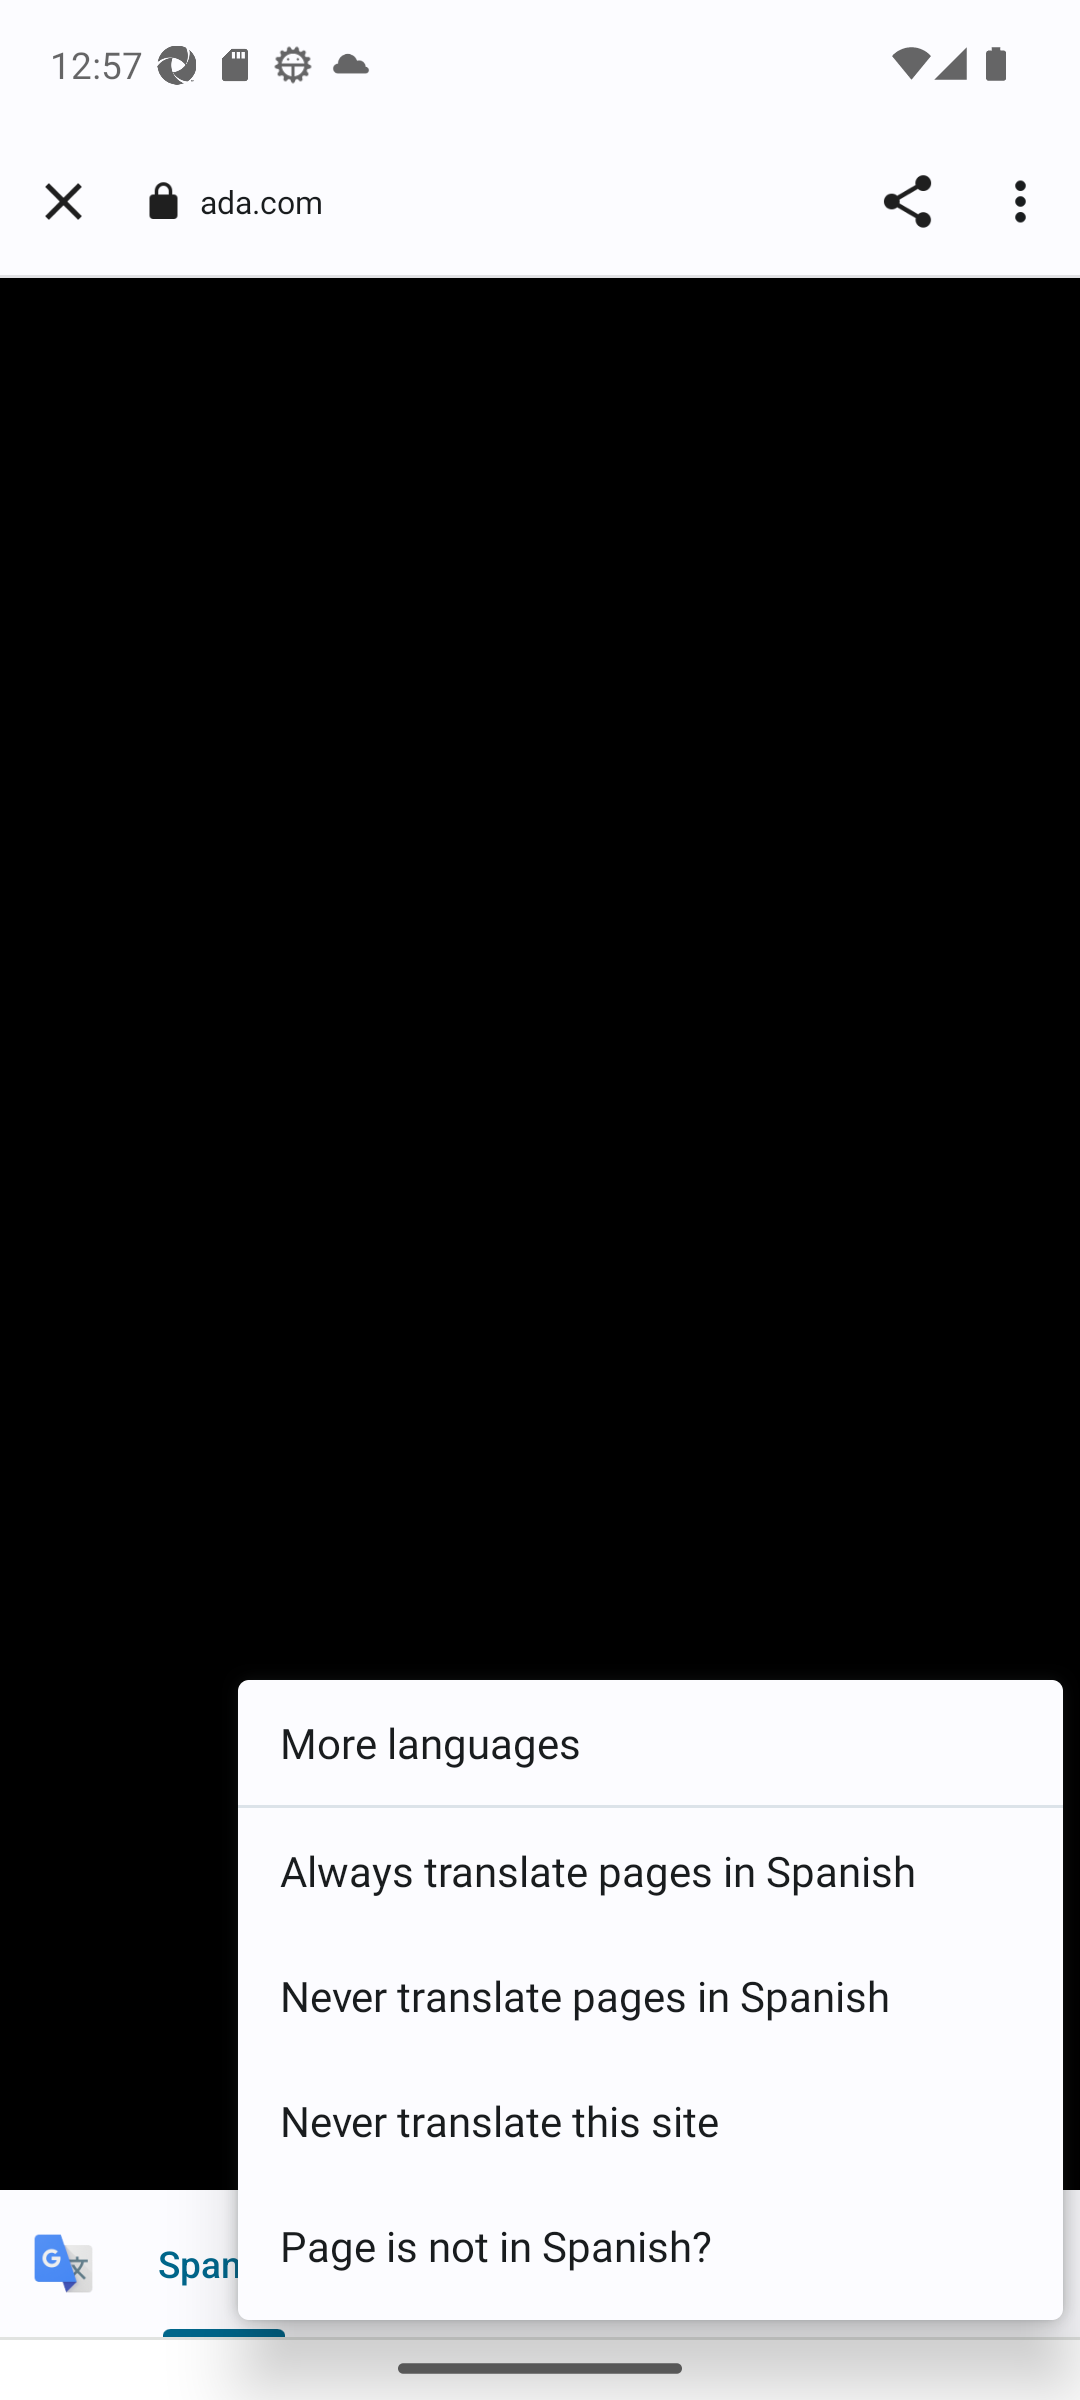  I want to click on More languages, so click(650, 1744).